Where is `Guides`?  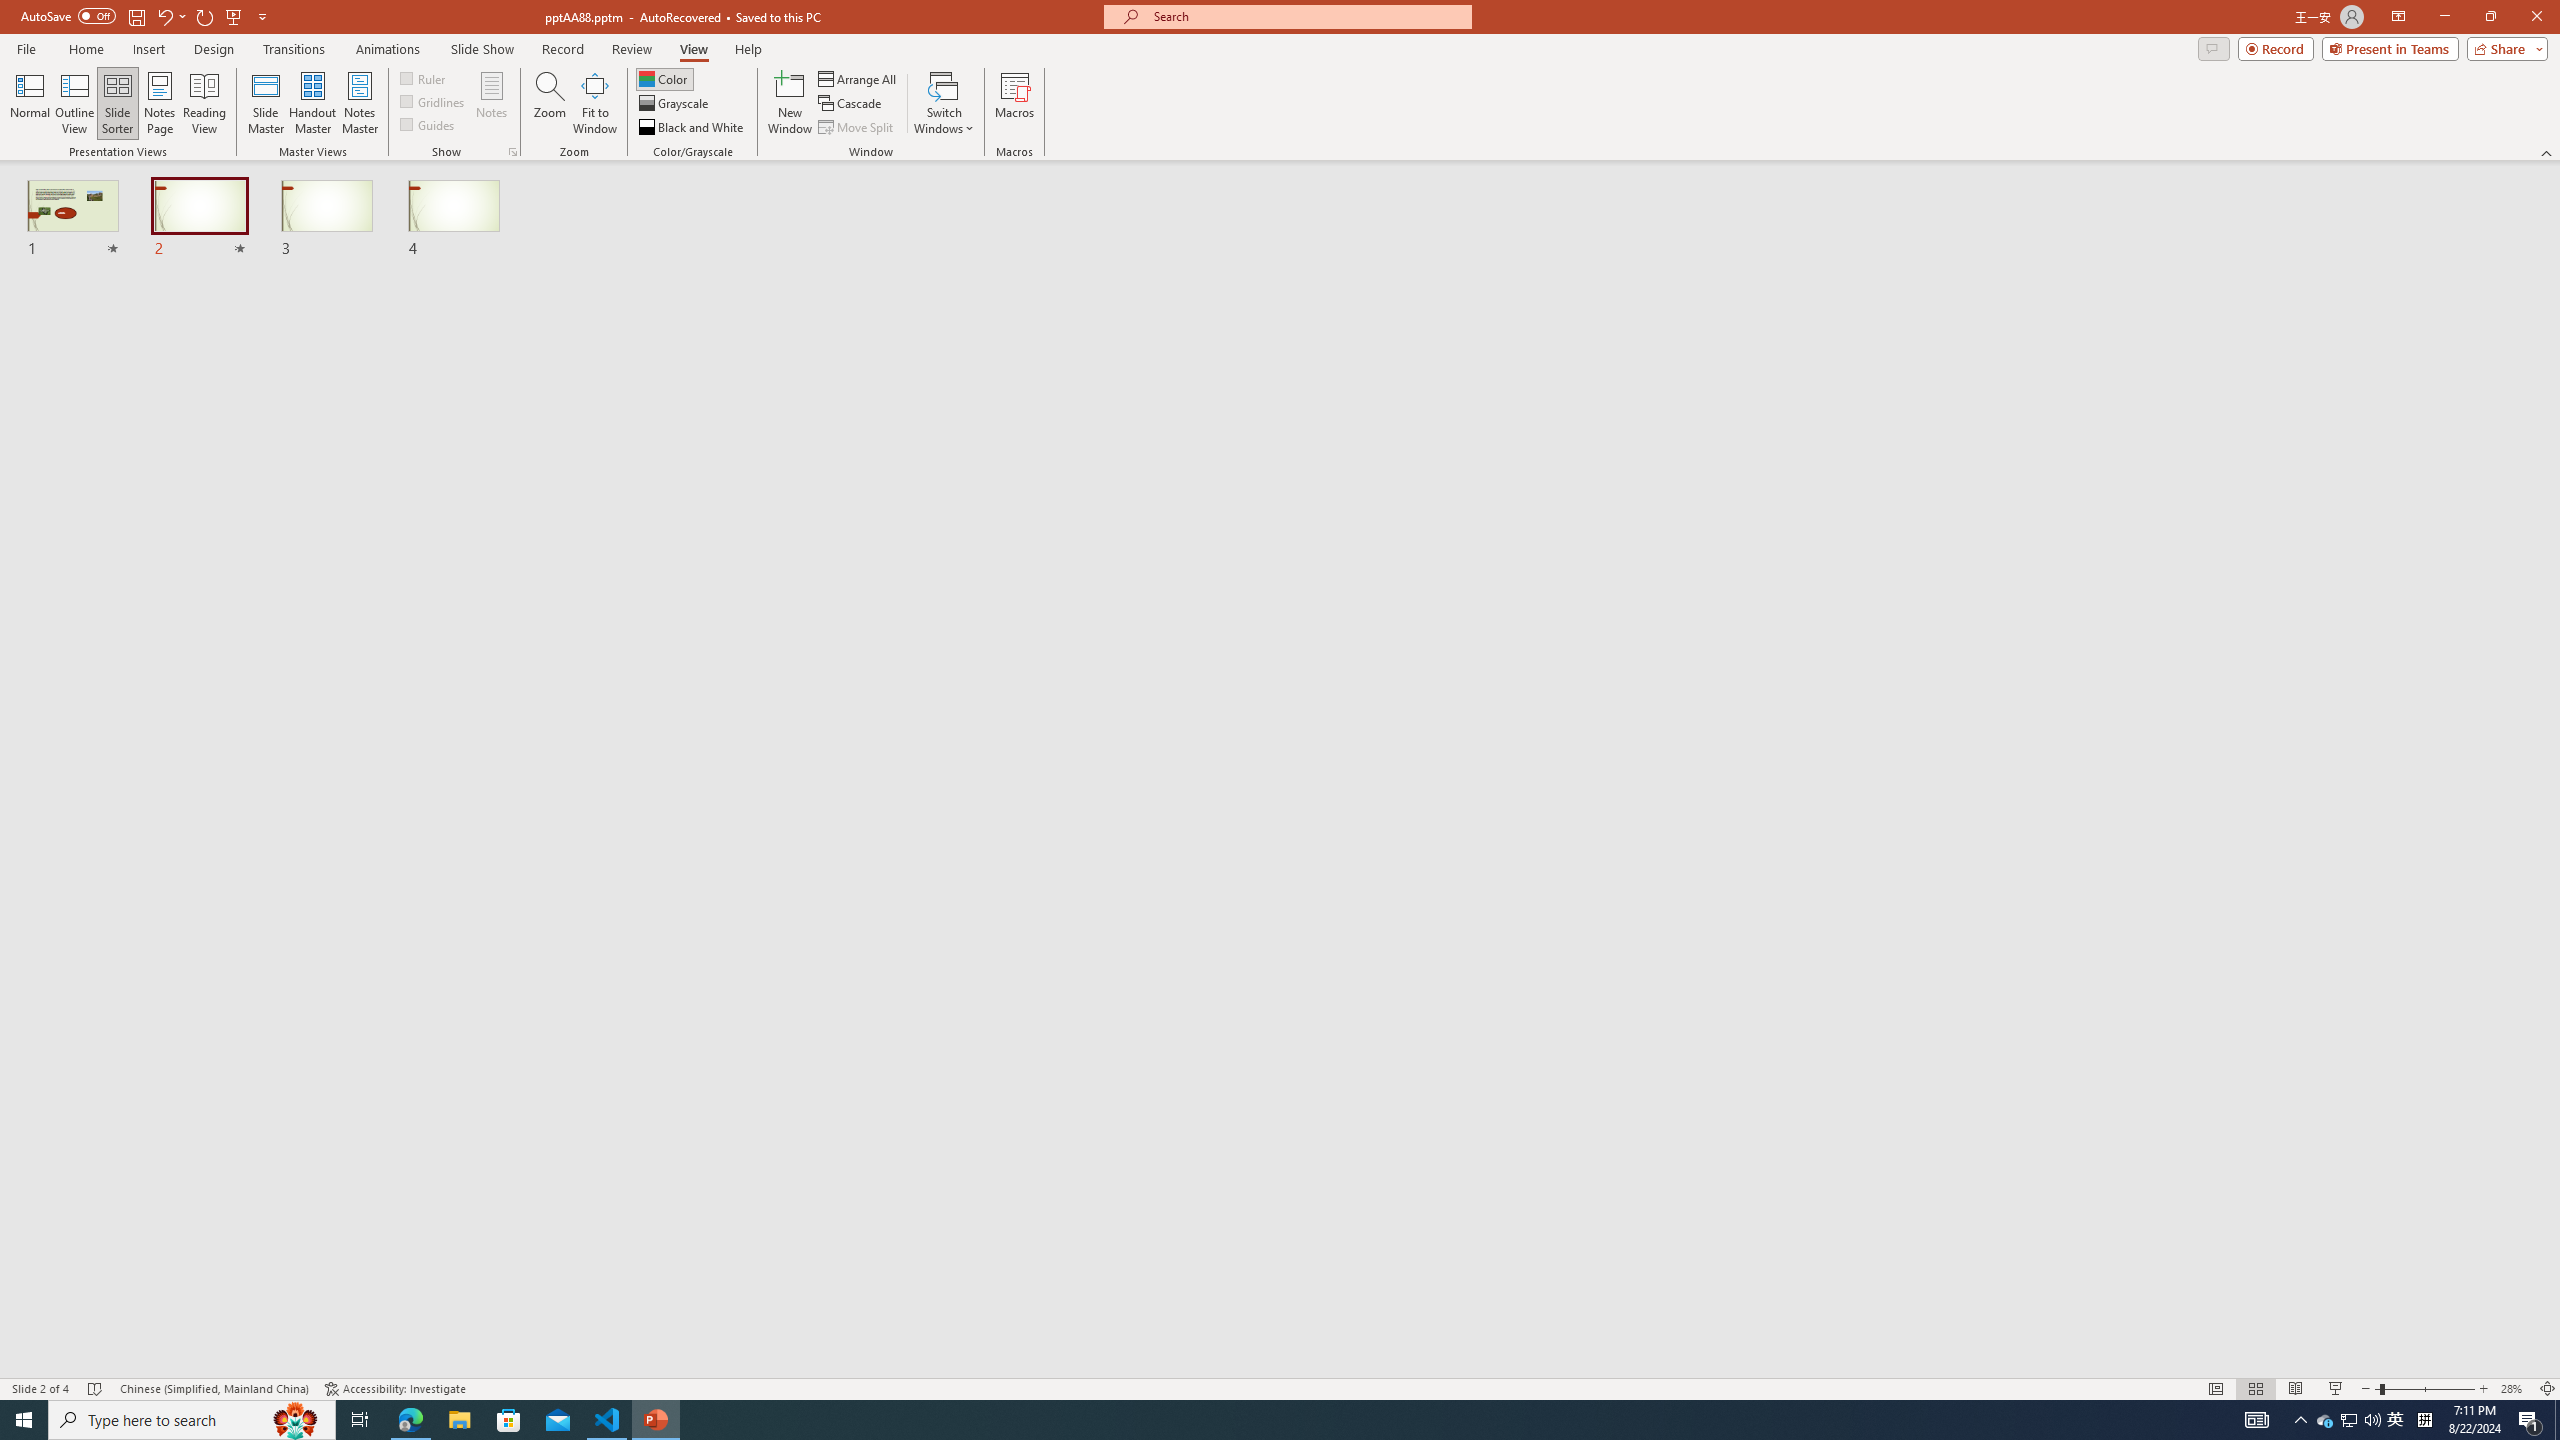
Guides is located at coordinates (428, 124).